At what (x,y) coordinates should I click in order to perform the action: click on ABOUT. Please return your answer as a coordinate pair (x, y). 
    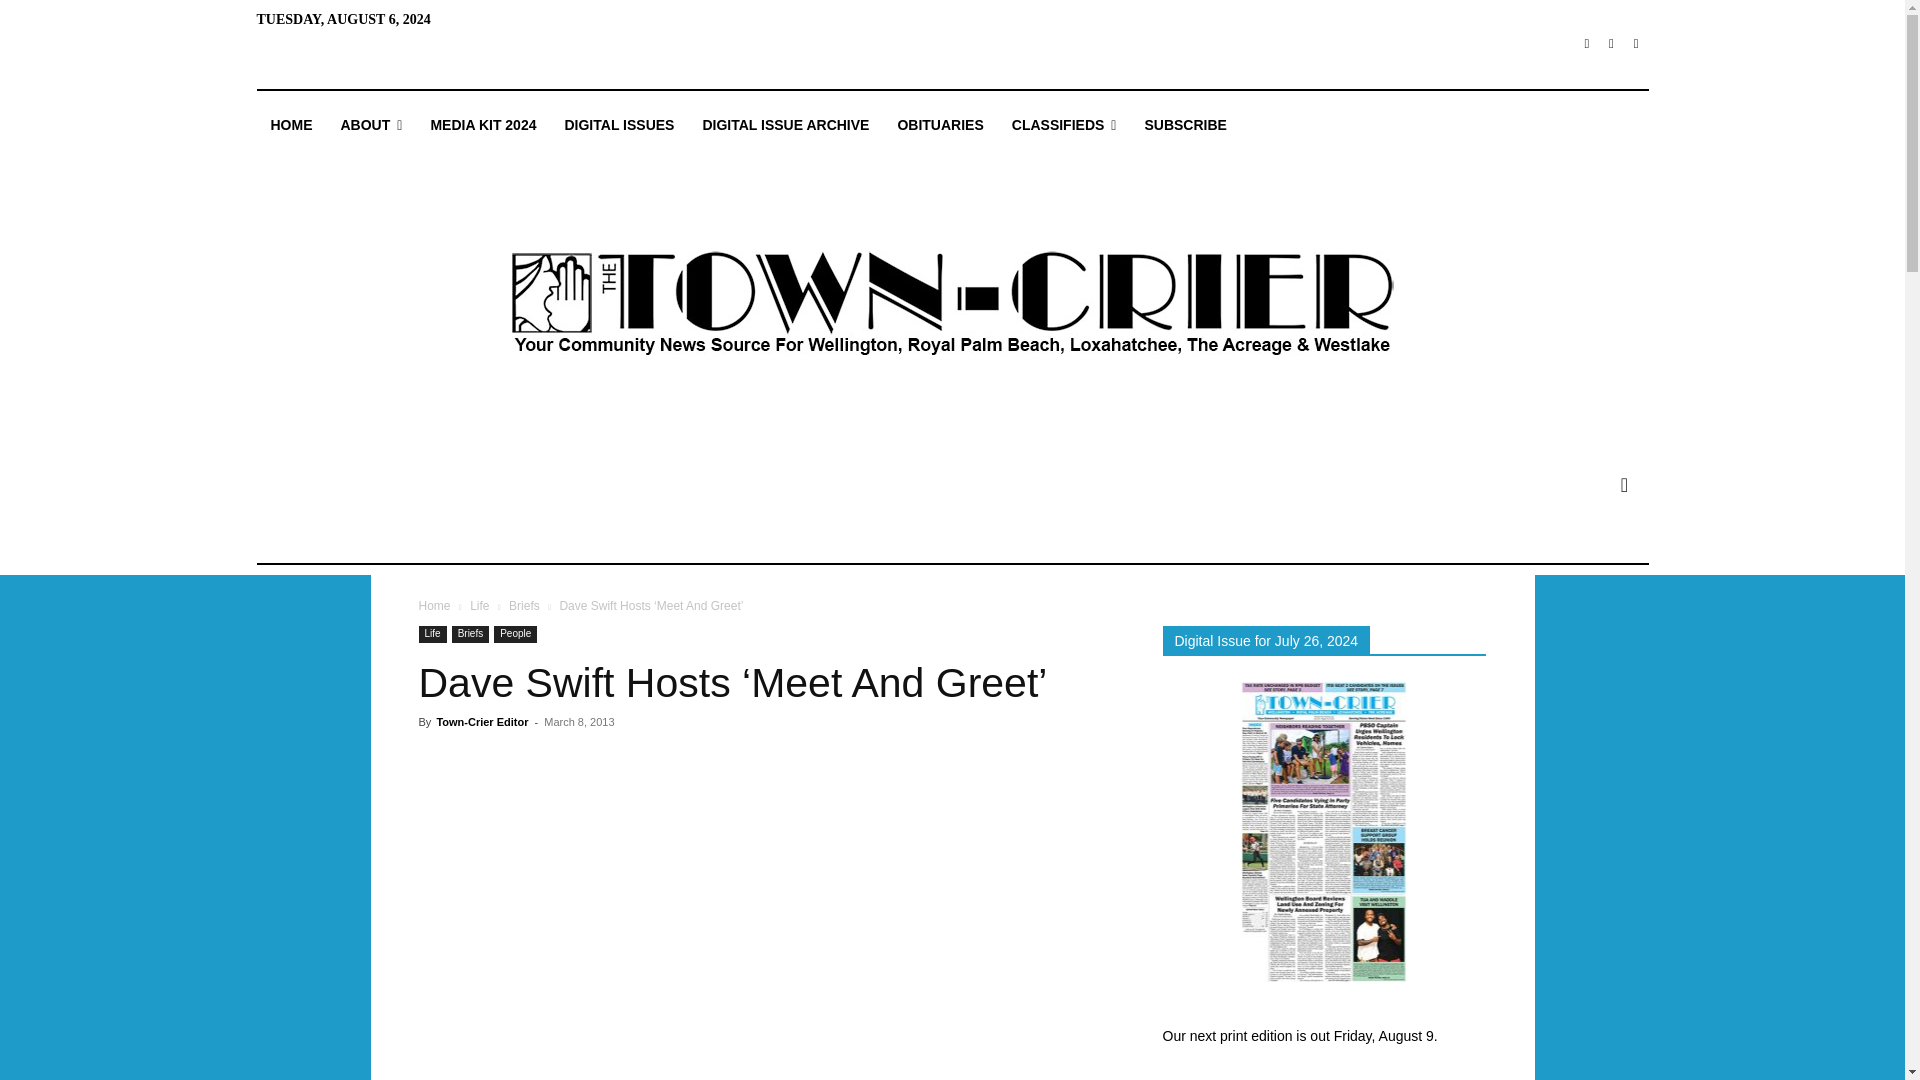
    Looking at the image, I should click on (371, 125).